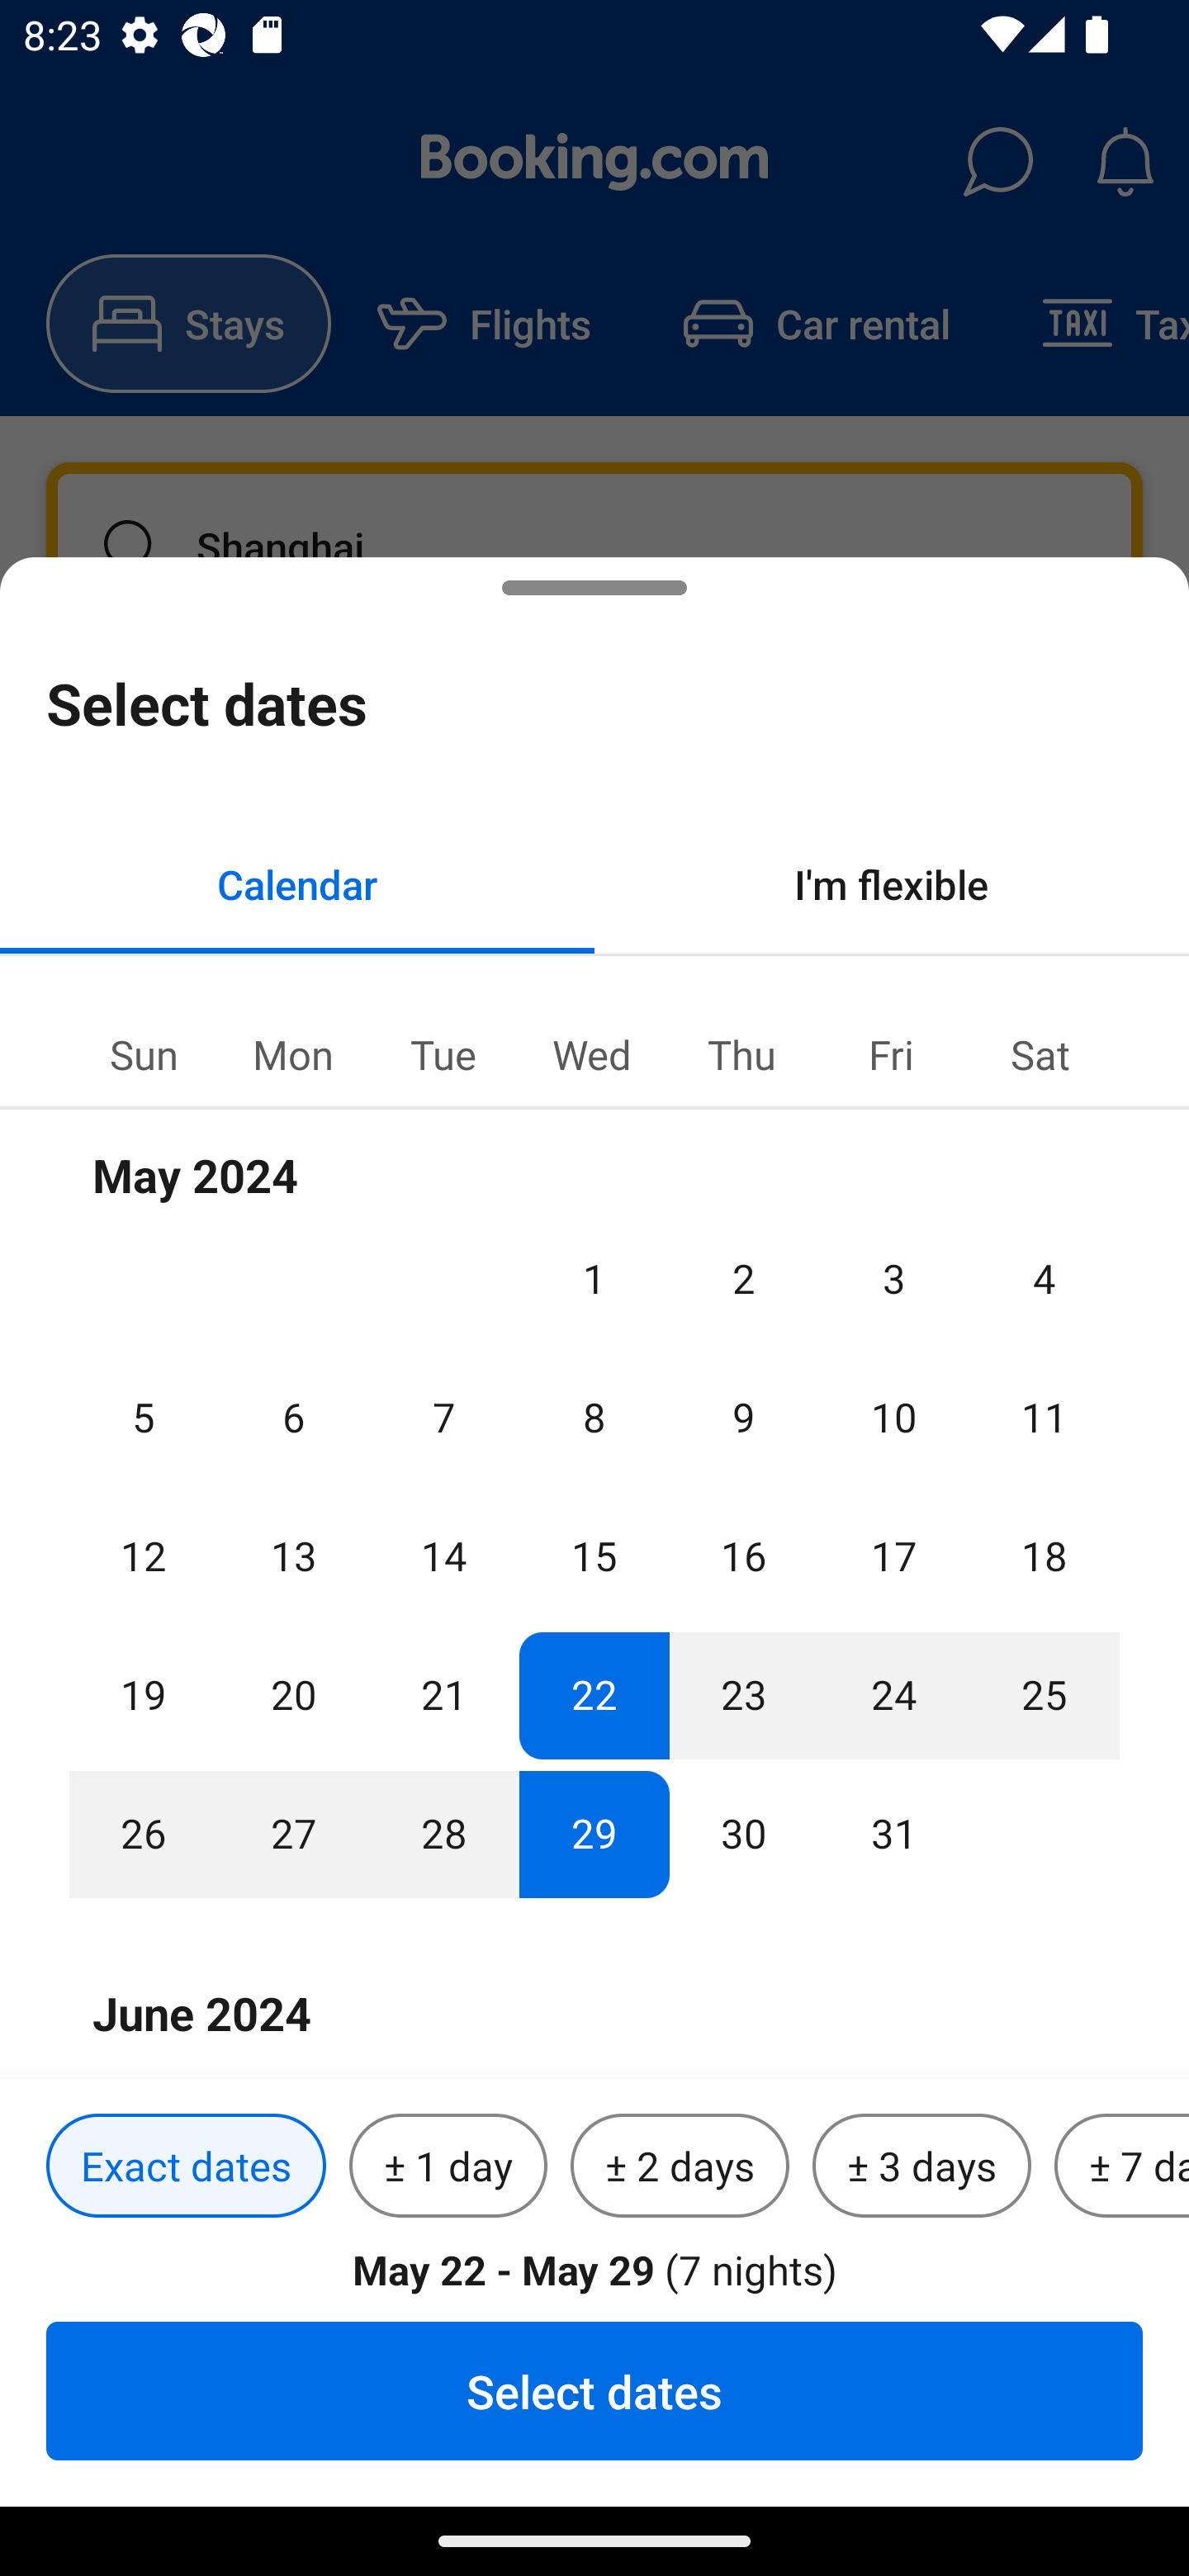 This screenshot has width=1189, height=2576. Describe the element at coordinates (594, 2390) in the screenshot. I see `Select dates` at that location.